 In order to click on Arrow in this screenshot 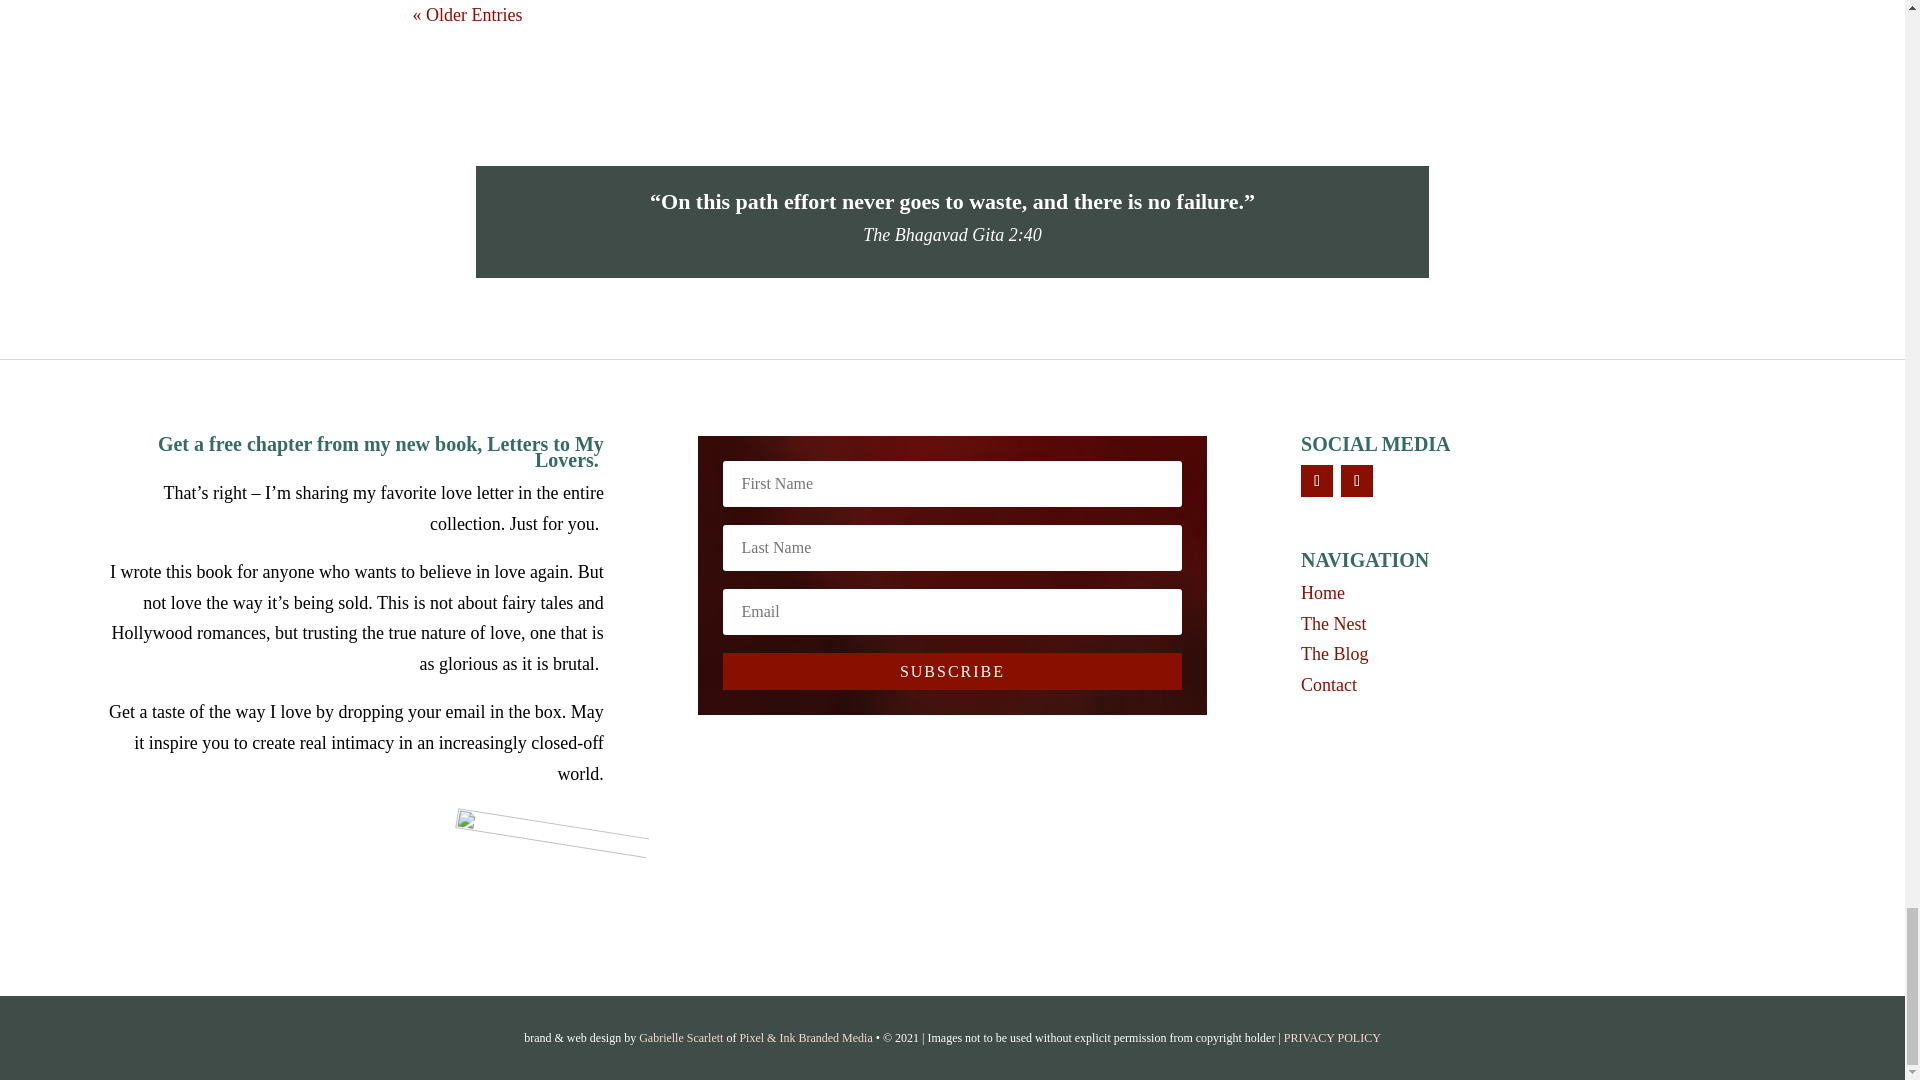, I will do `click(546, 834)`.